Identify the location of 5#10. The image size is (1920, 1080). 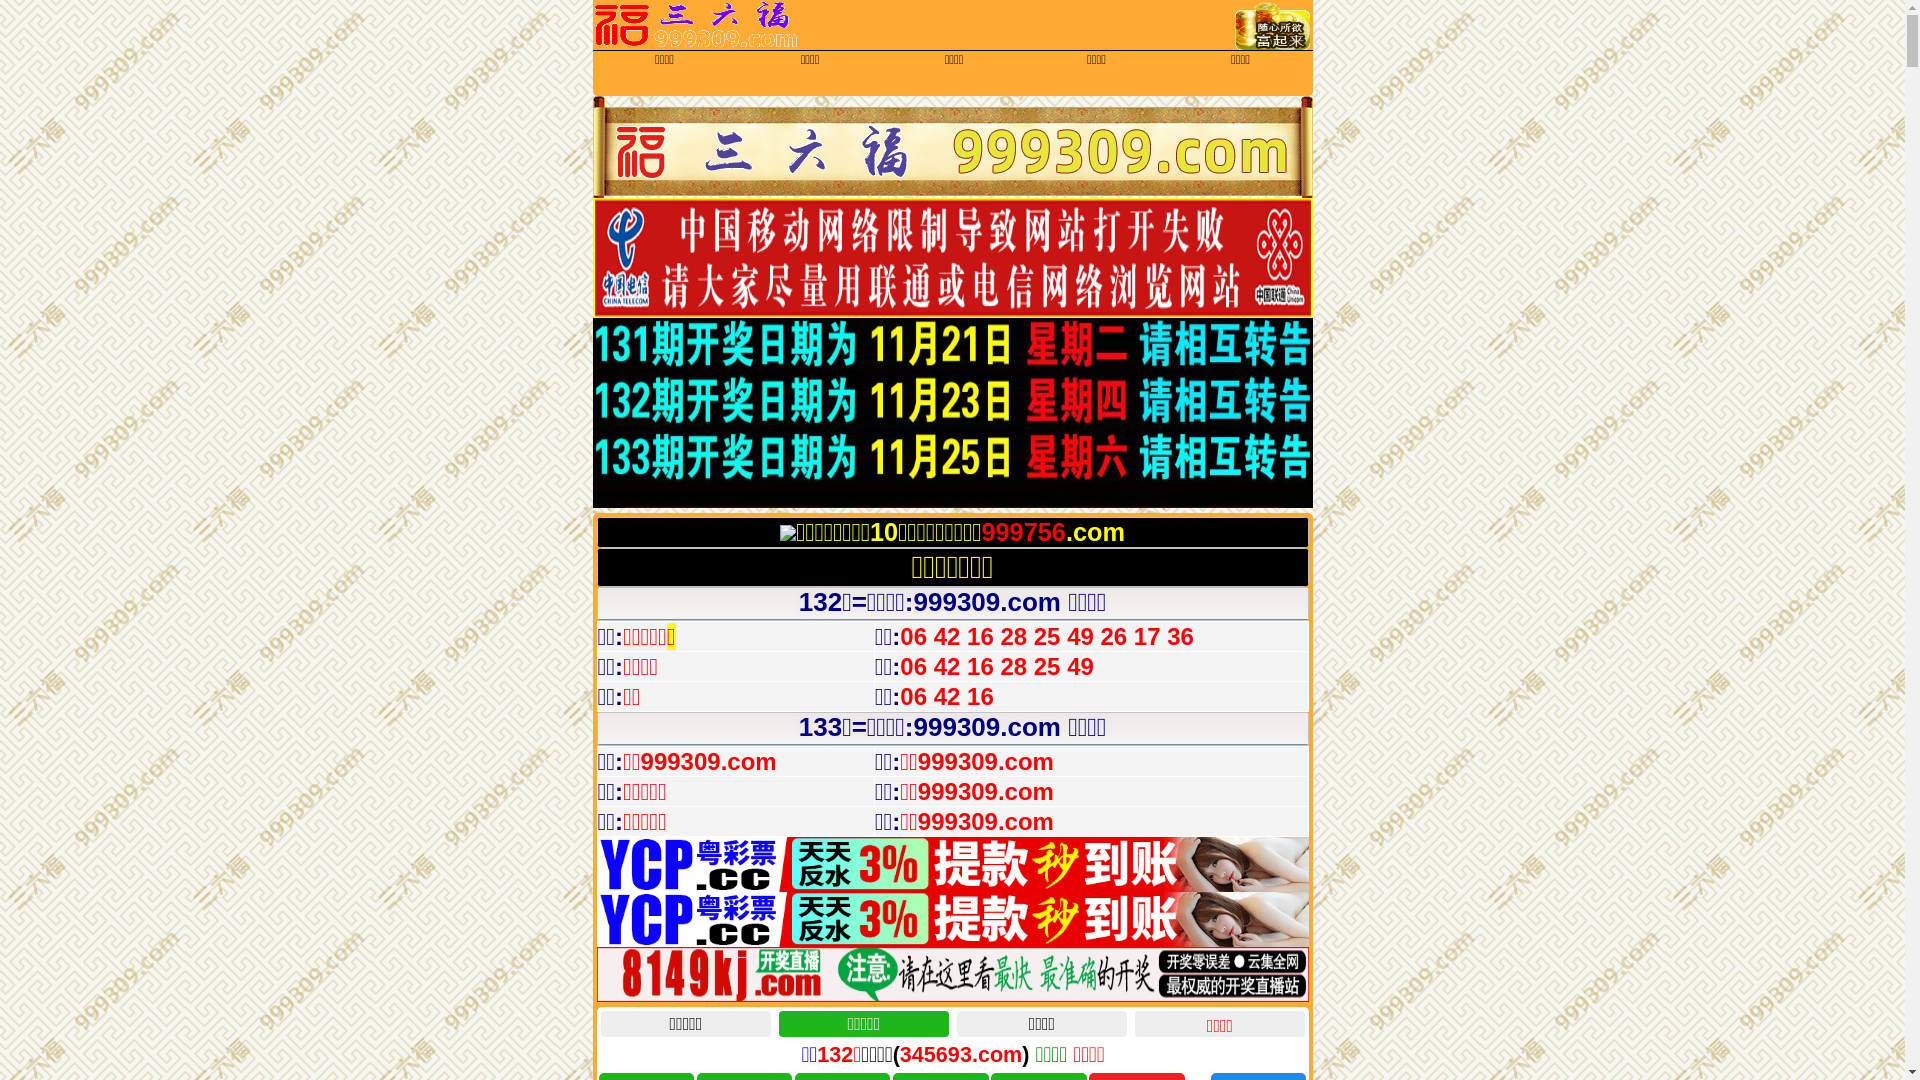
(952, 863).